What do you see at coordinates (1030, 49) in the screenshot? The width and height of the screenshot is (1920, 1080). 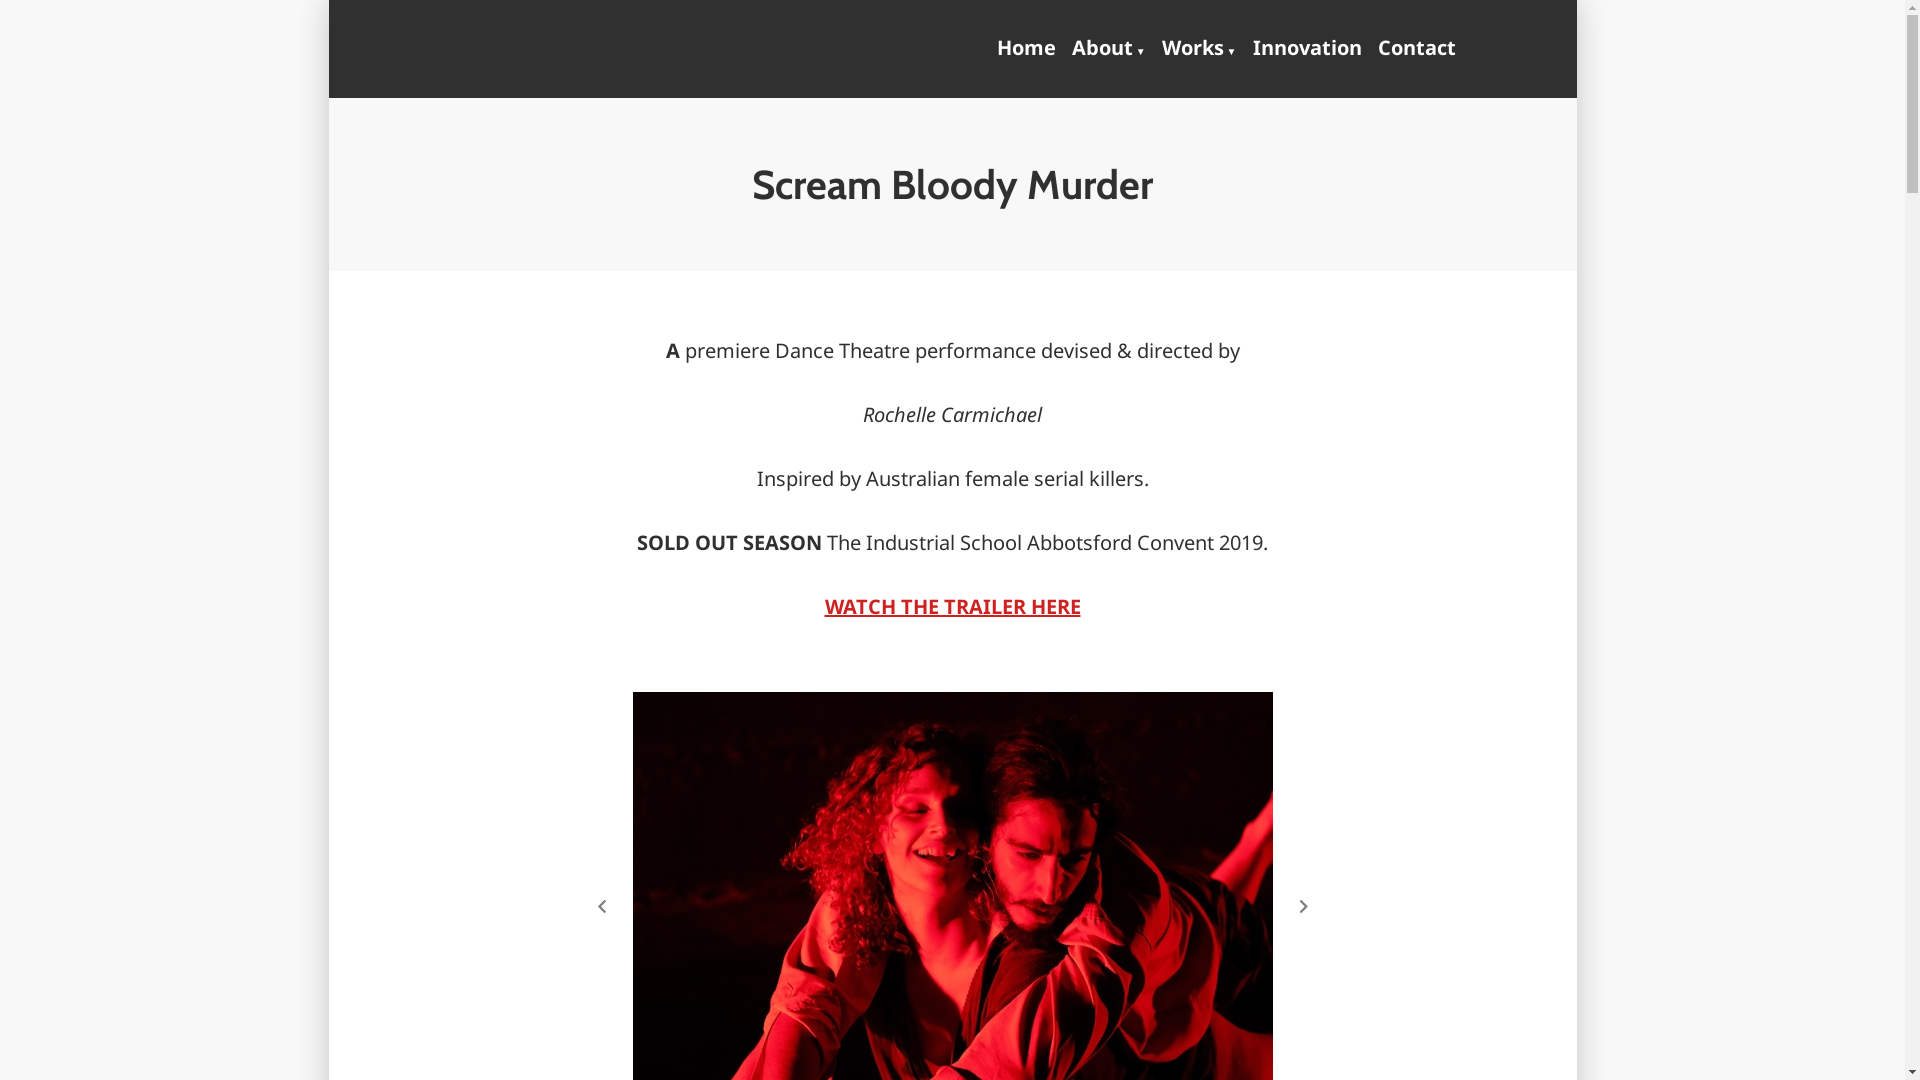 I see `Home` at bounding box center [1030, 49].